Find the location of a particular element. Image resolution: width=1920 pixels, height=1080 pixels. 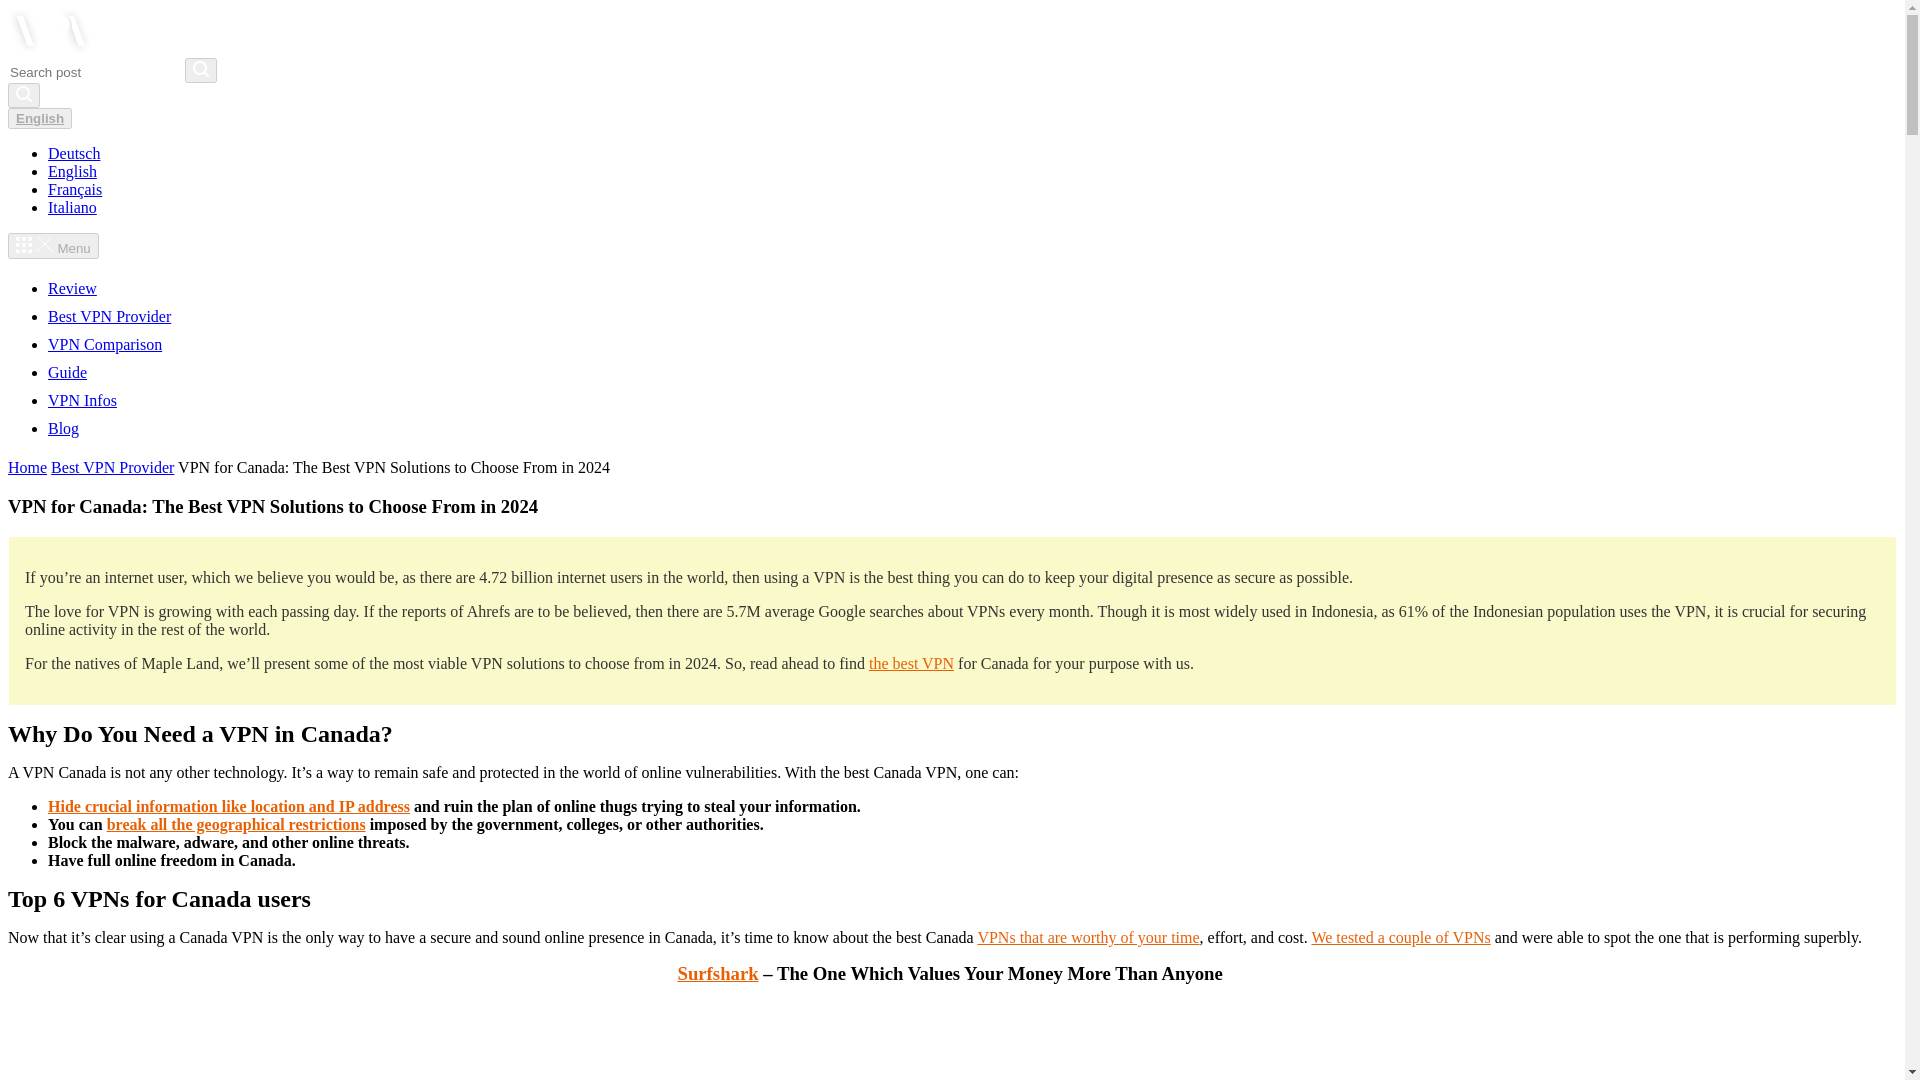

VPNs that are worthy of your time is located at coordinates (1088, 937).